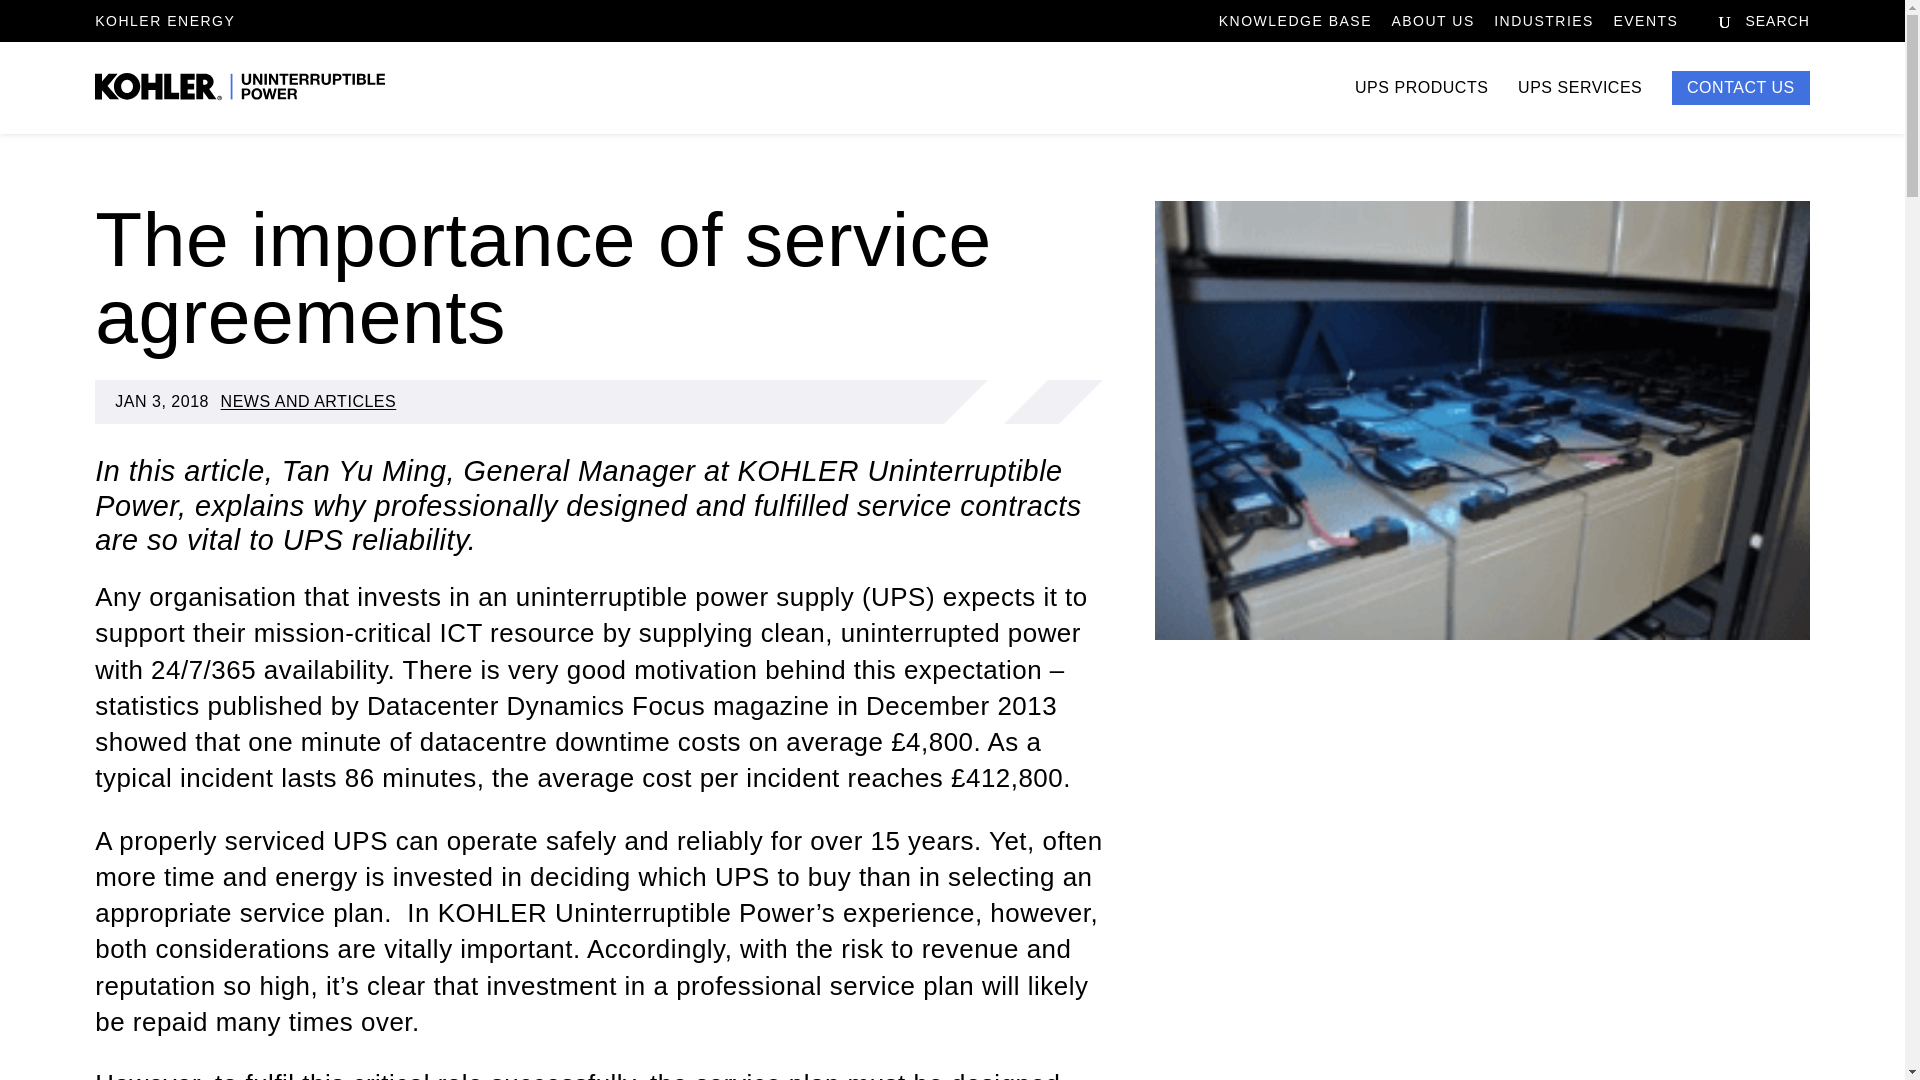 Image resolution: width=1920 pixels, height=1080 pixels. I want to click on UPS SERVICES, so click(1580, 107).